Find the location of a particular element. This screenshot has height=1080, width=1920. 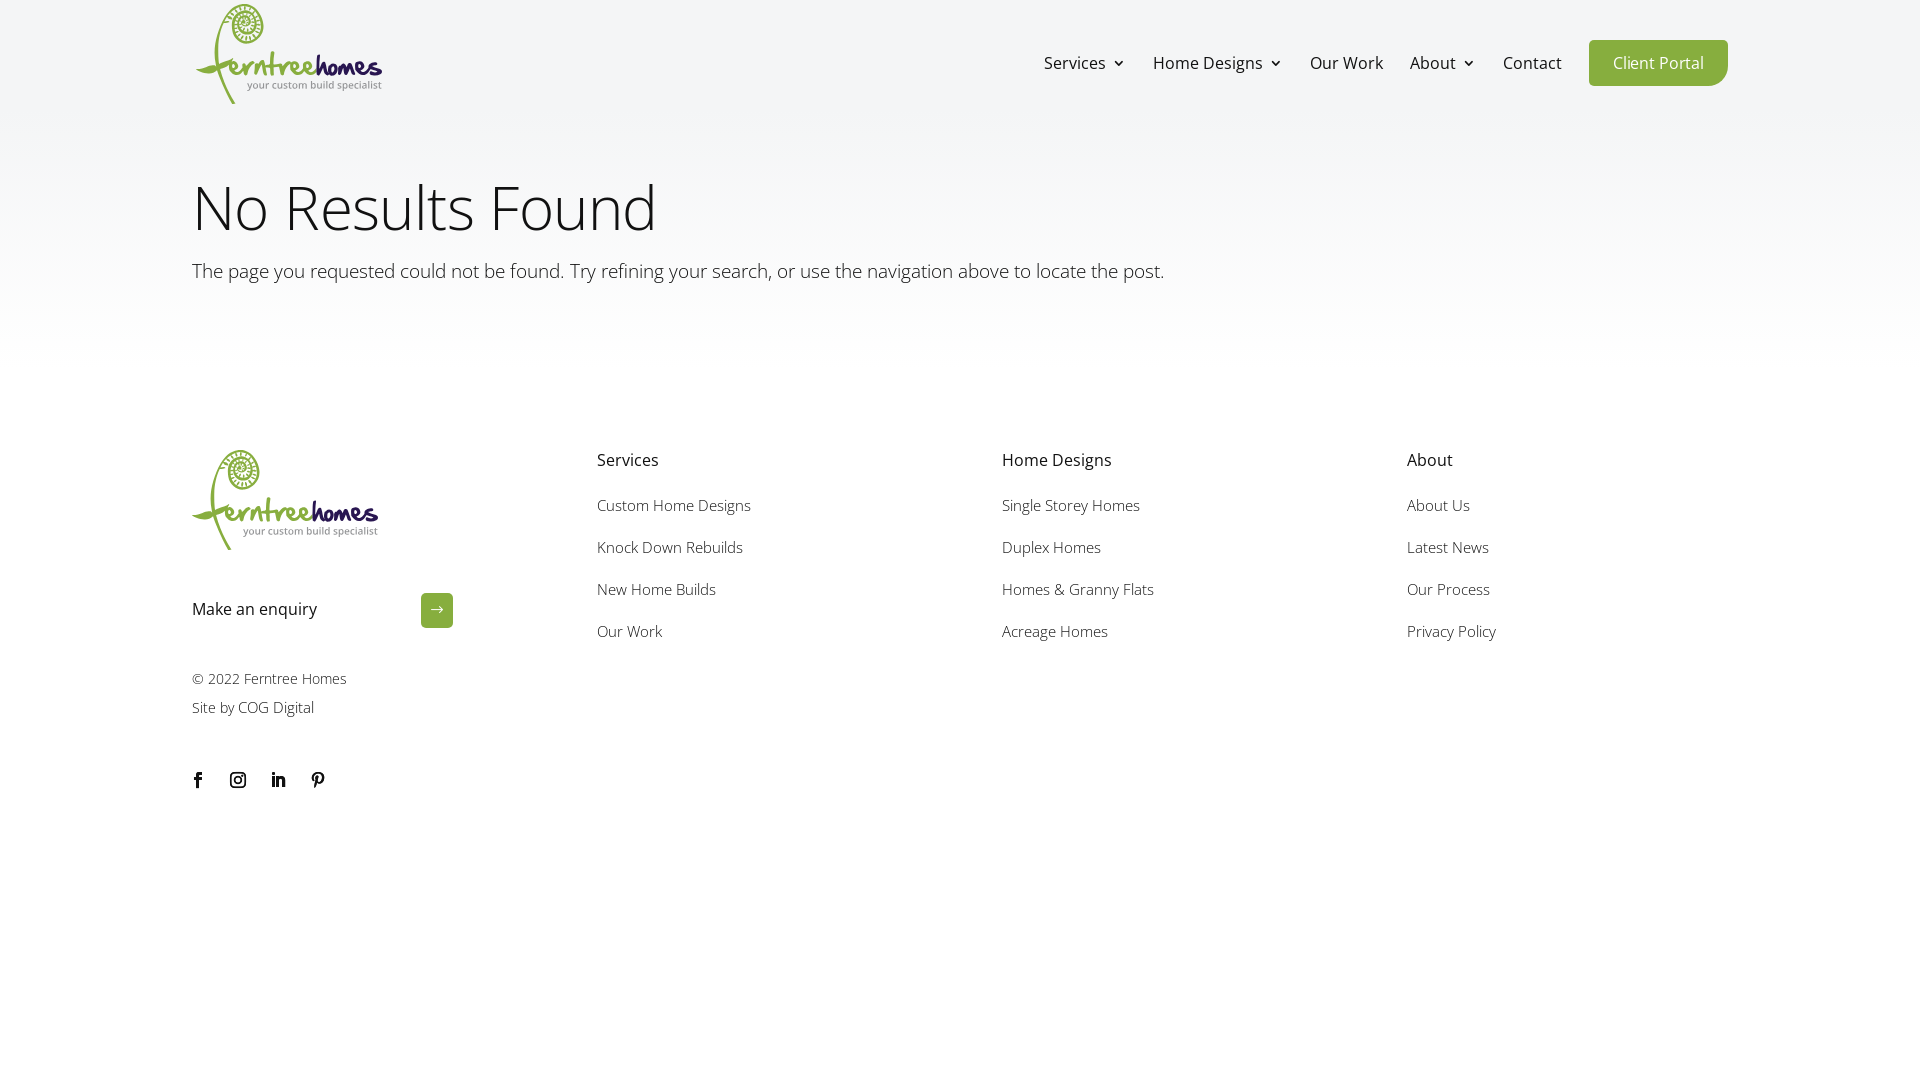

Follow on Facebook is located at coordinates (198, 780).